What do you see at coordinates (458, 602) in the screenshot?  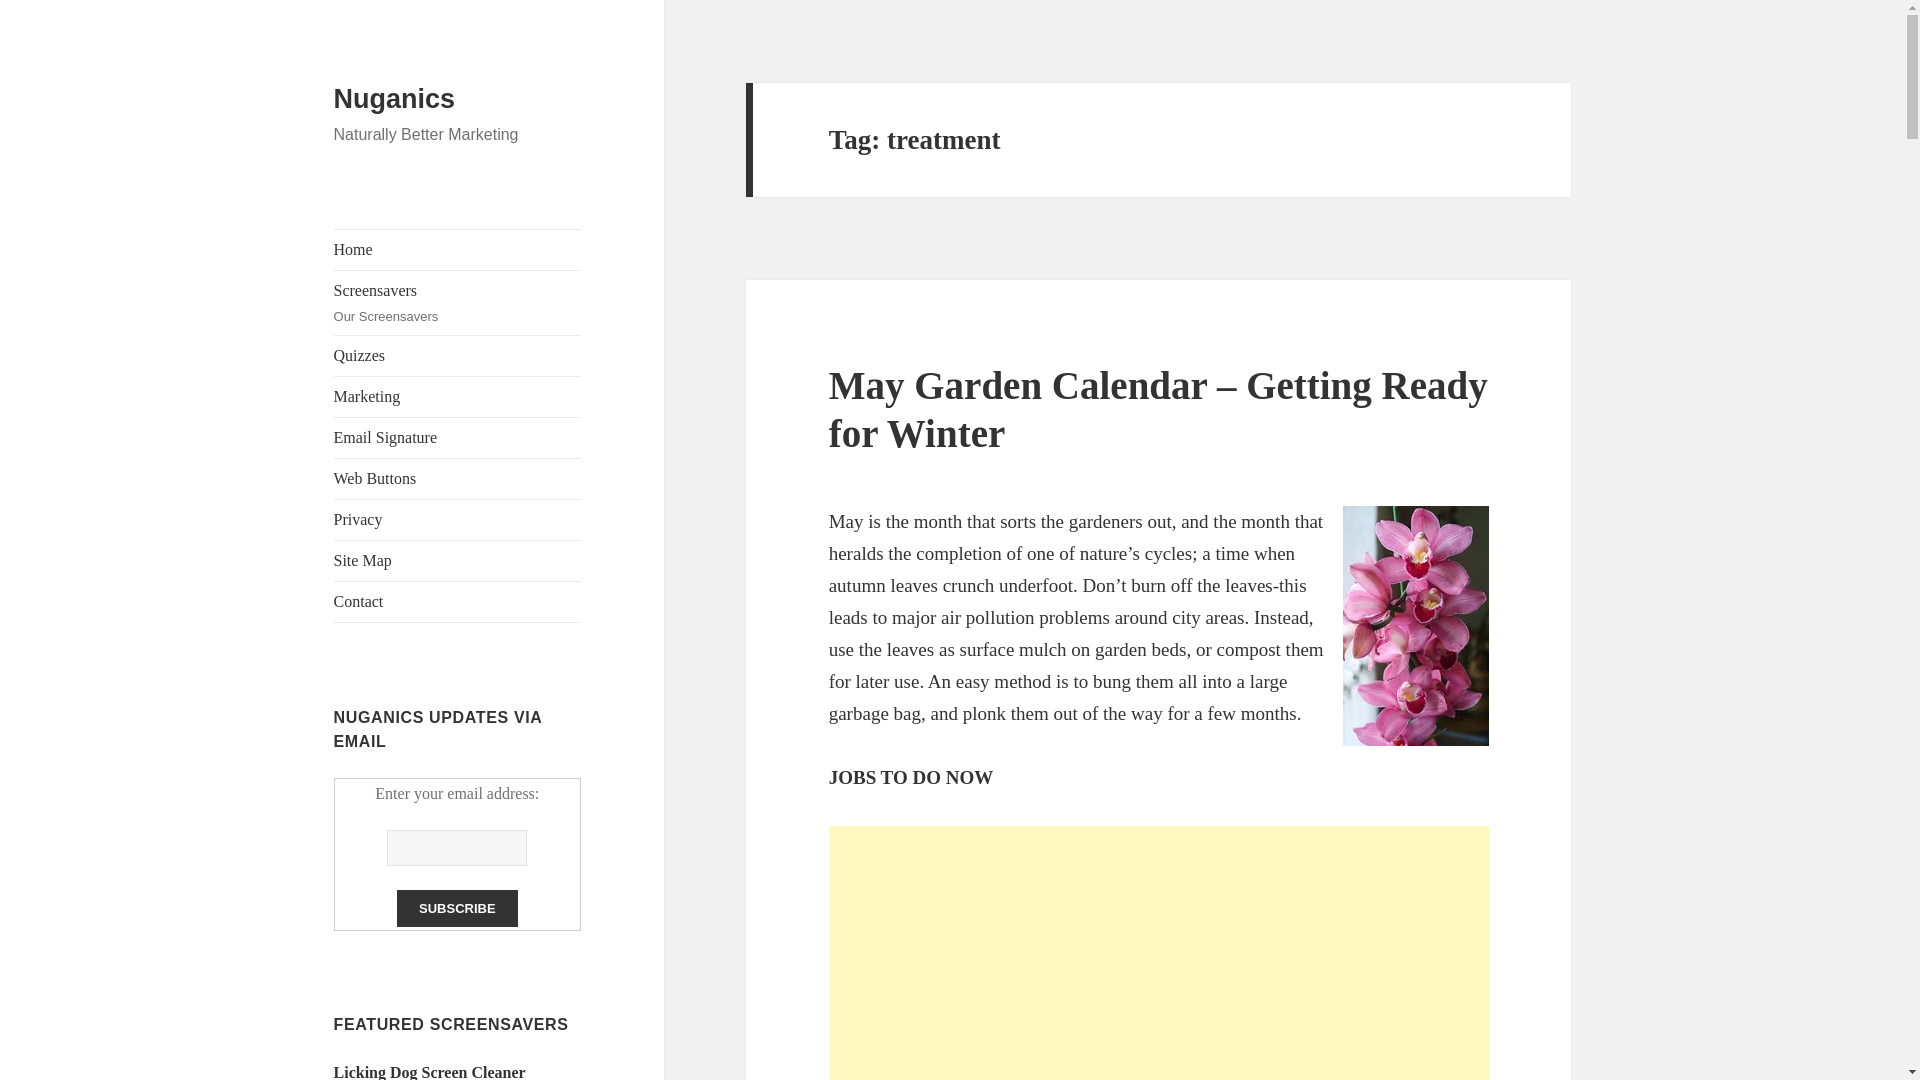 I see `Contact` at bounding box center [458, 602].